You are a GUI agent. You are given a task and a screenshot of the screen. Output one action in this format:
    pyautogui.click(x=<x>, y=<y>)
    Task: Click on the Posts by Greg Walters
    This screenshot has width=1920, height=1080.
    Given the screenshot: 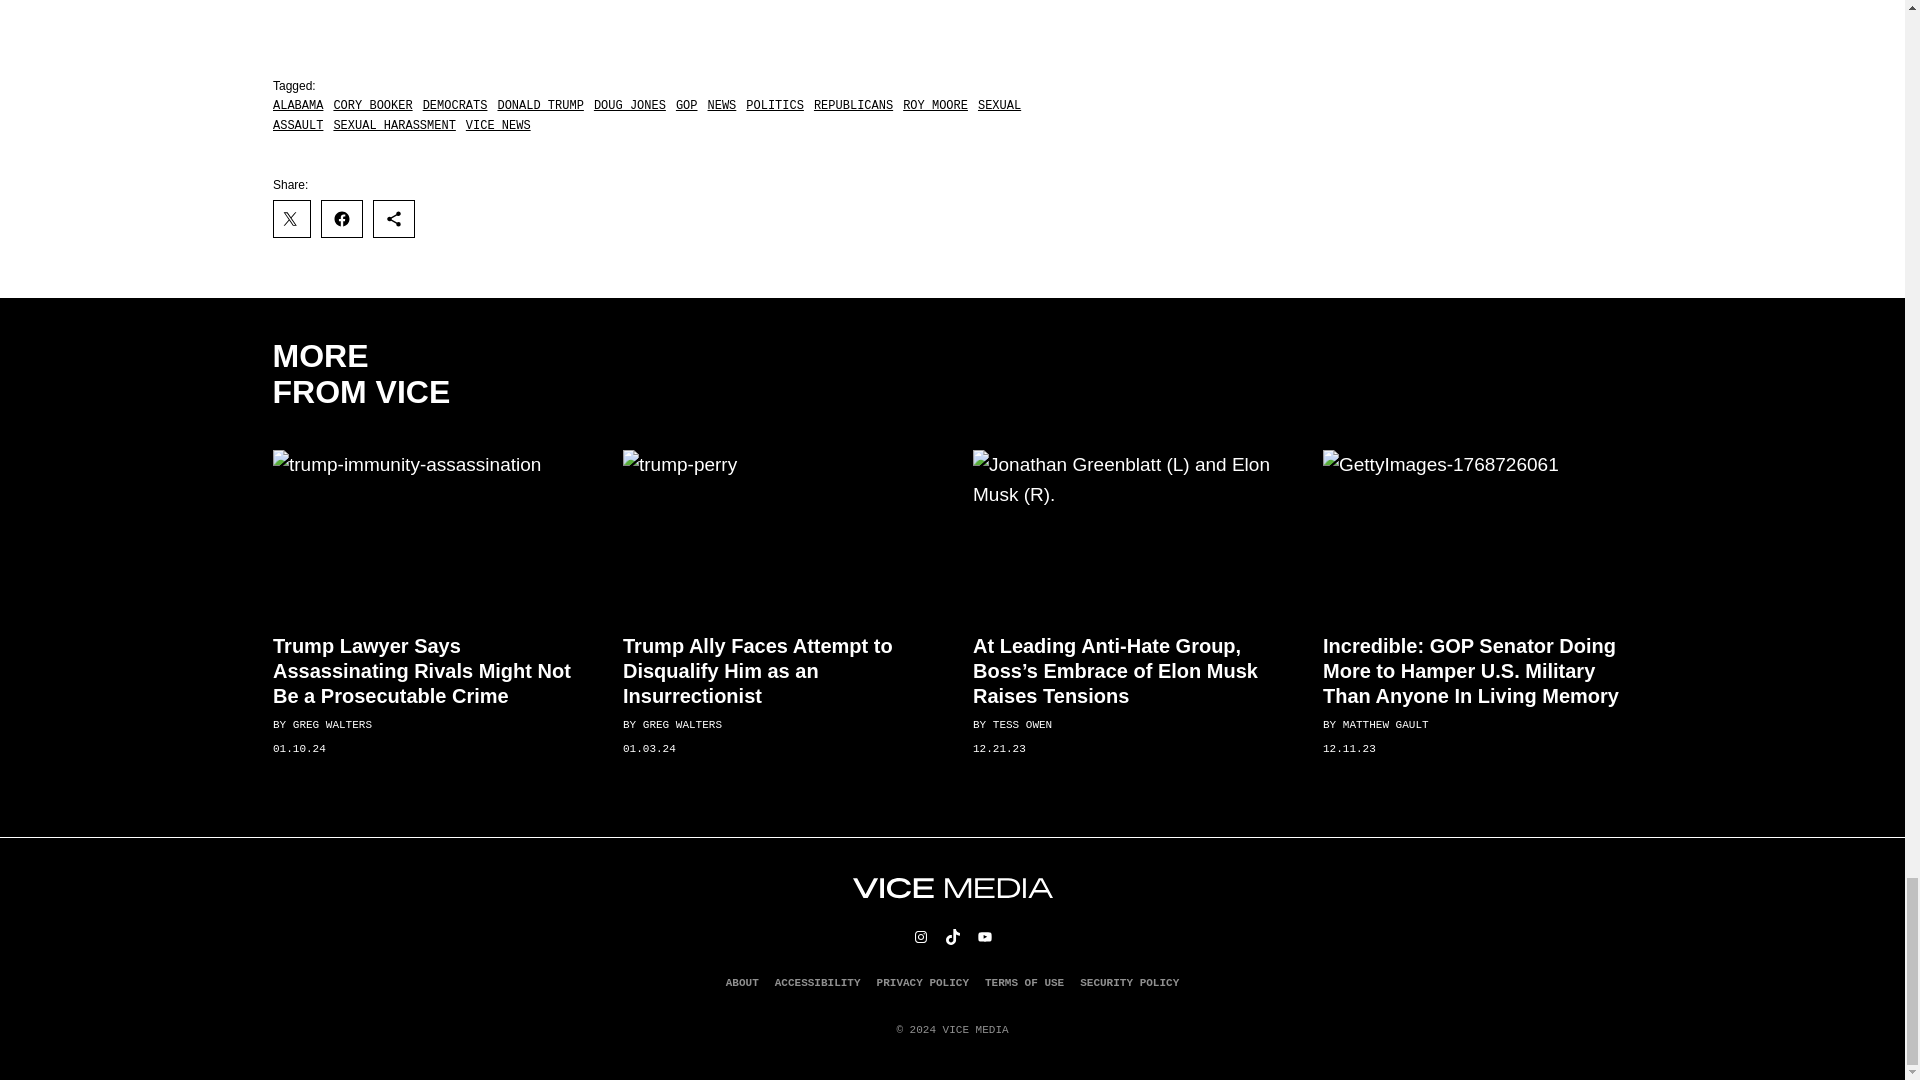 What is the action you would take?
    pyautogui.click(x=330, y=725)
    